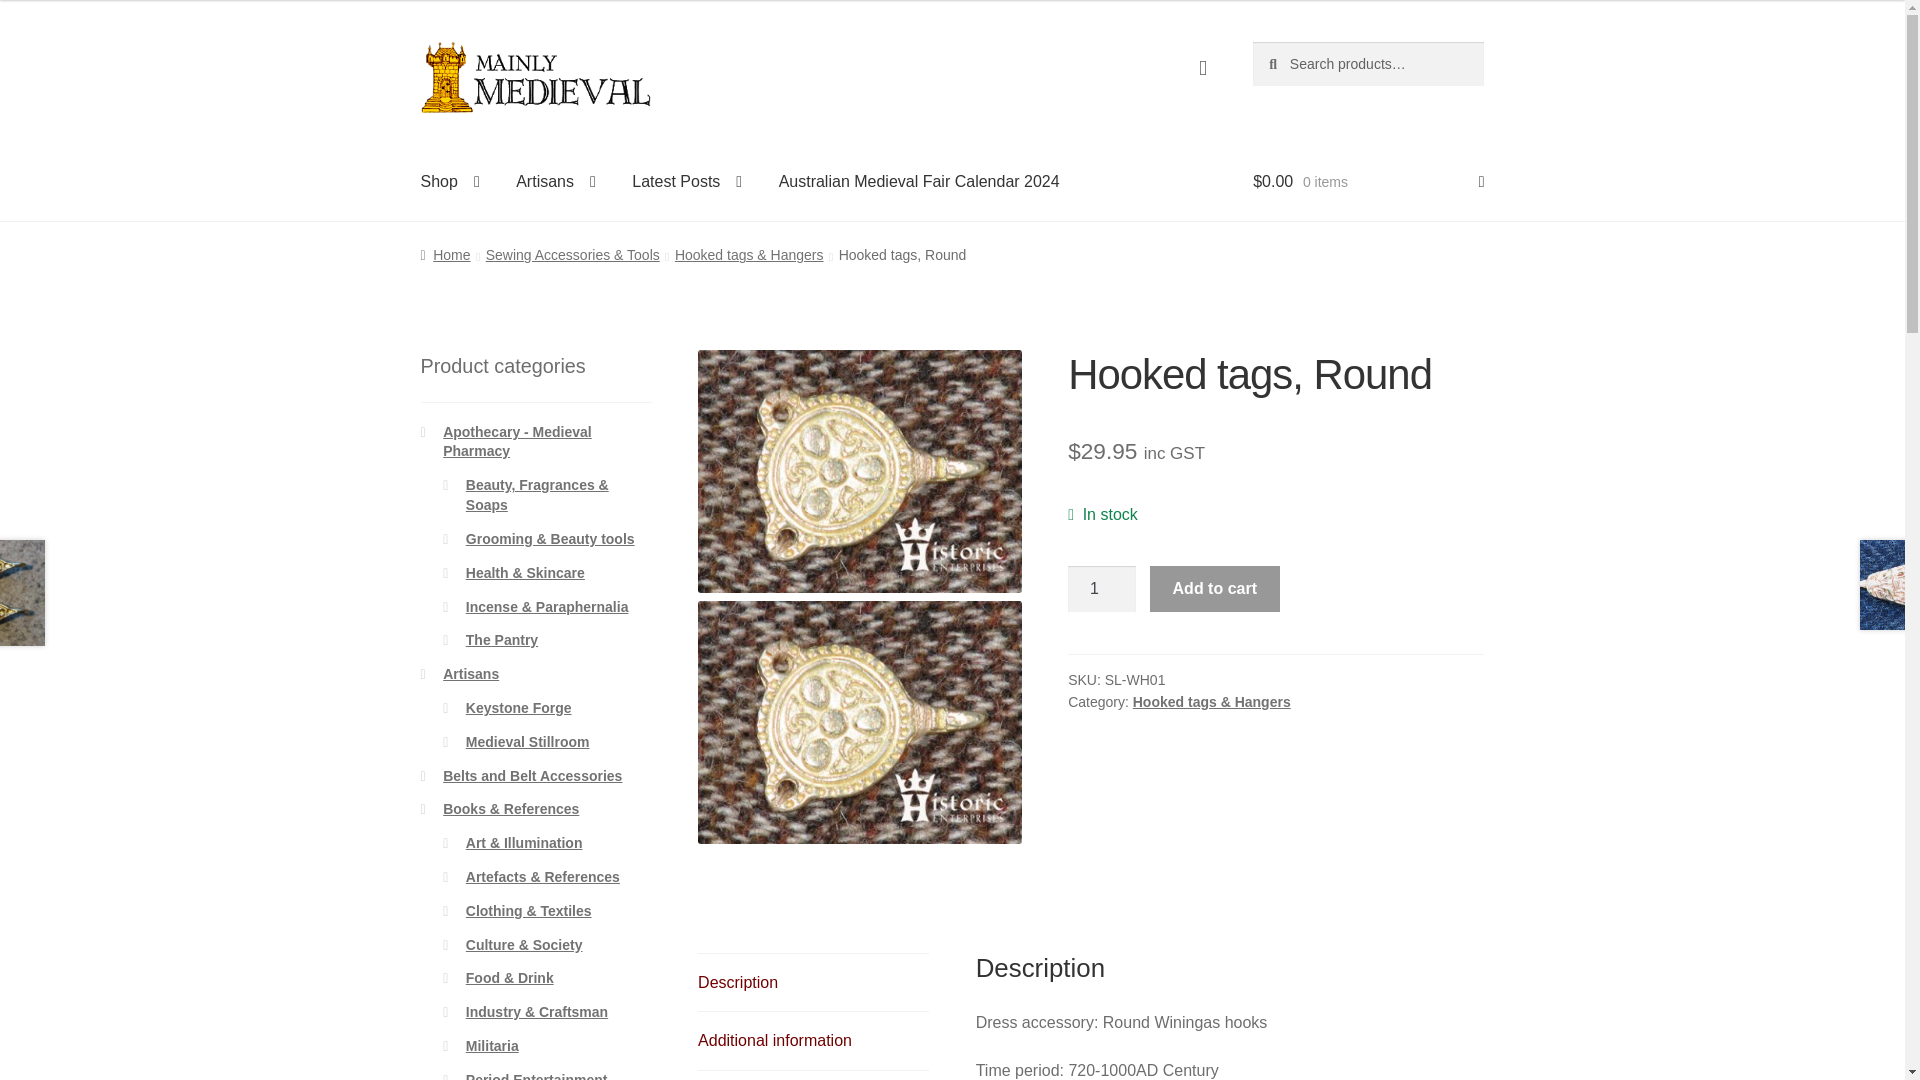  What do you see at coordinates (918, 182) in the screenshot?
I see `Australian Medieval Fair Calendar 2024` at bounding box center [918, 182].